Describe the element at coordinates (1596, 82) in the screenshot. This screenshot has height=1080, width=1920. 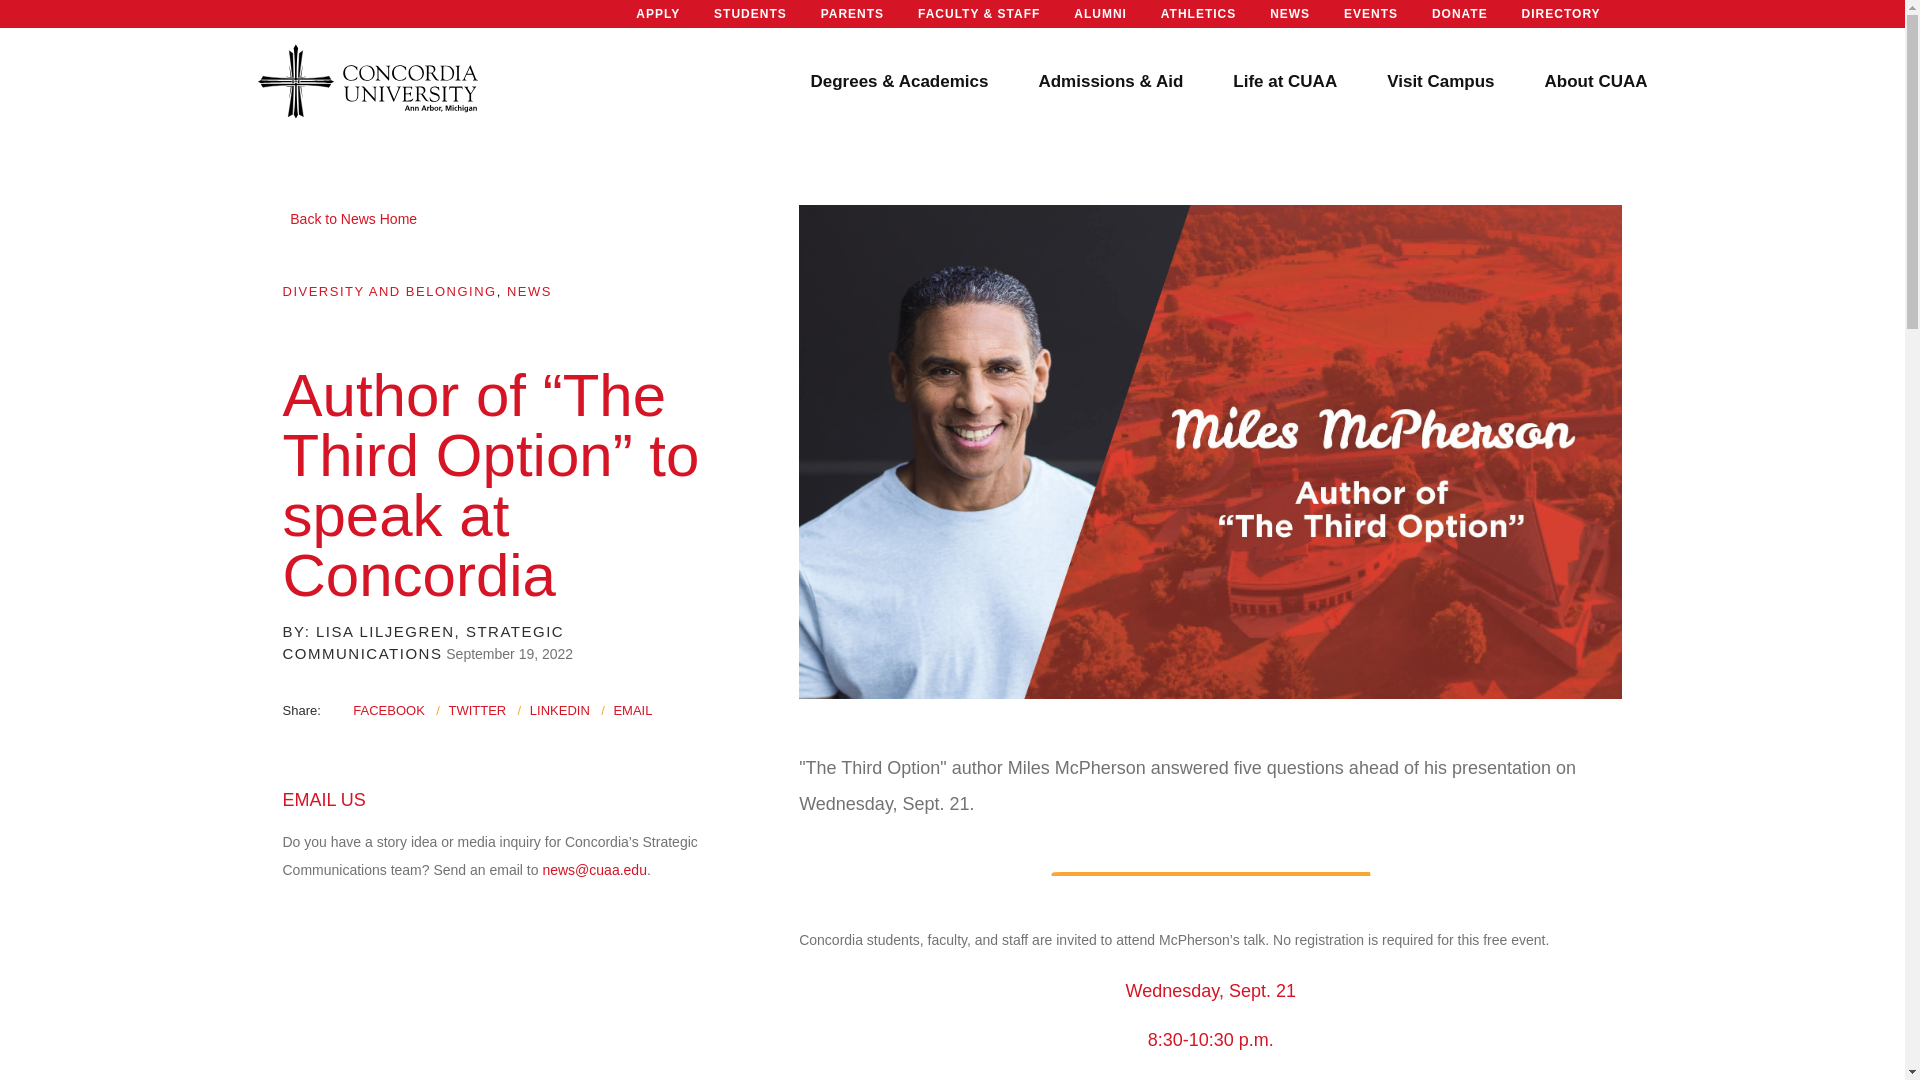
I see `About CUAA` at that location.